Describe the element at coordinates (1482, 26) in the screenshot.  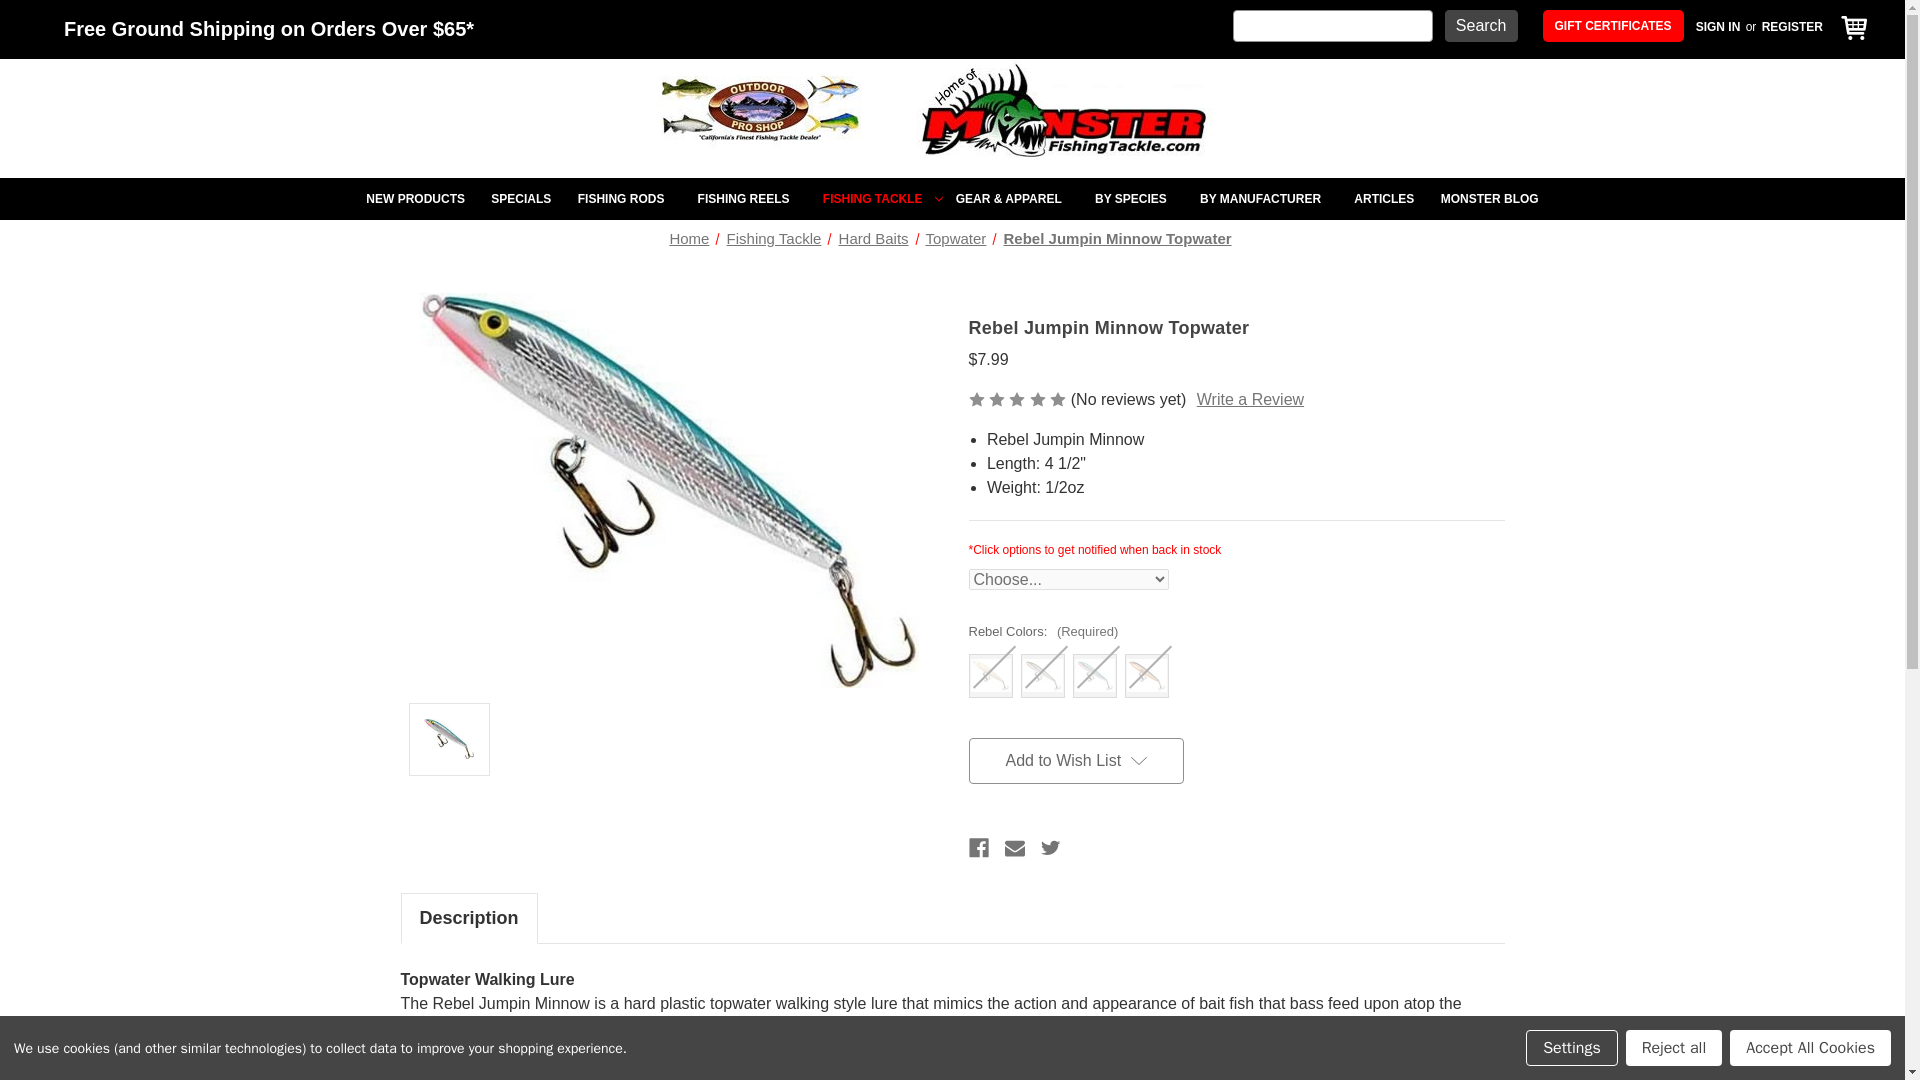
I see `Search` at that location.